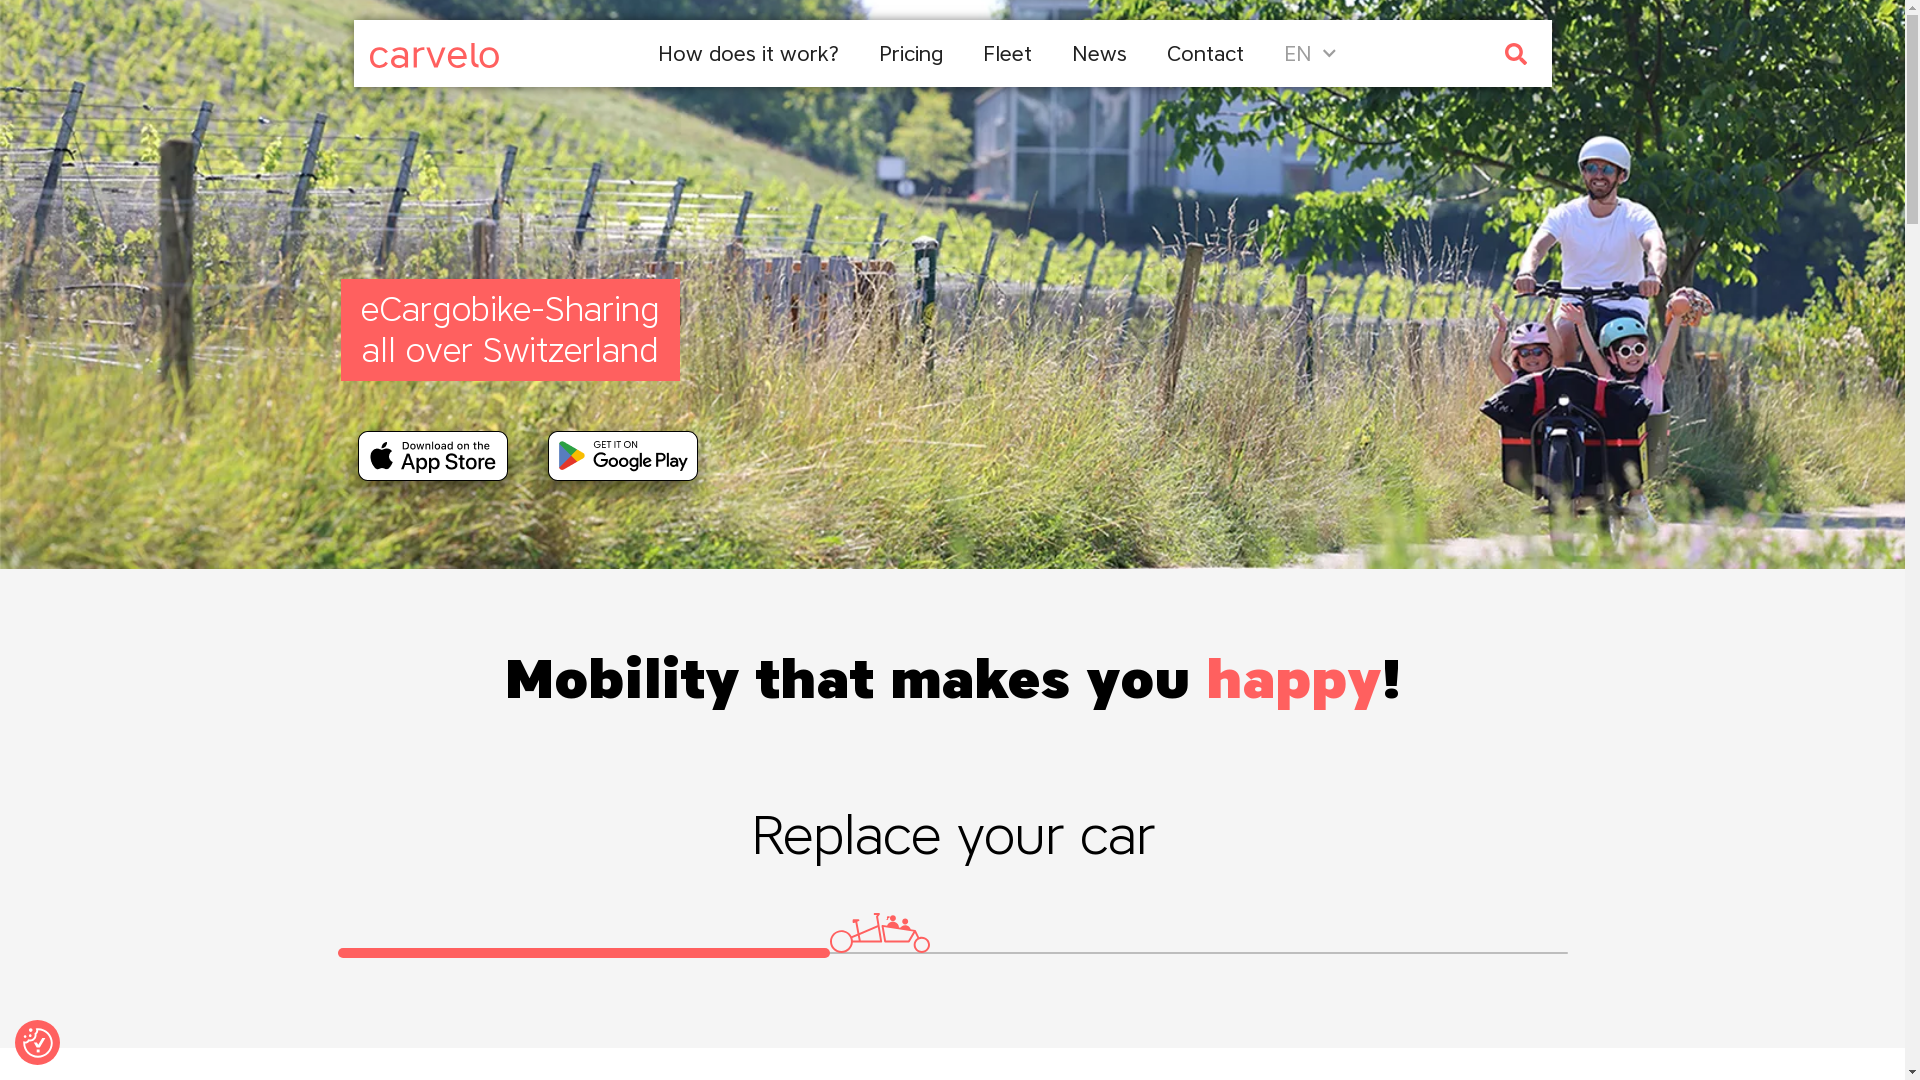  What do you see at coordinates (911, 54) in the screenshot?
I see `Pricing` at bounding box center [911, 54].